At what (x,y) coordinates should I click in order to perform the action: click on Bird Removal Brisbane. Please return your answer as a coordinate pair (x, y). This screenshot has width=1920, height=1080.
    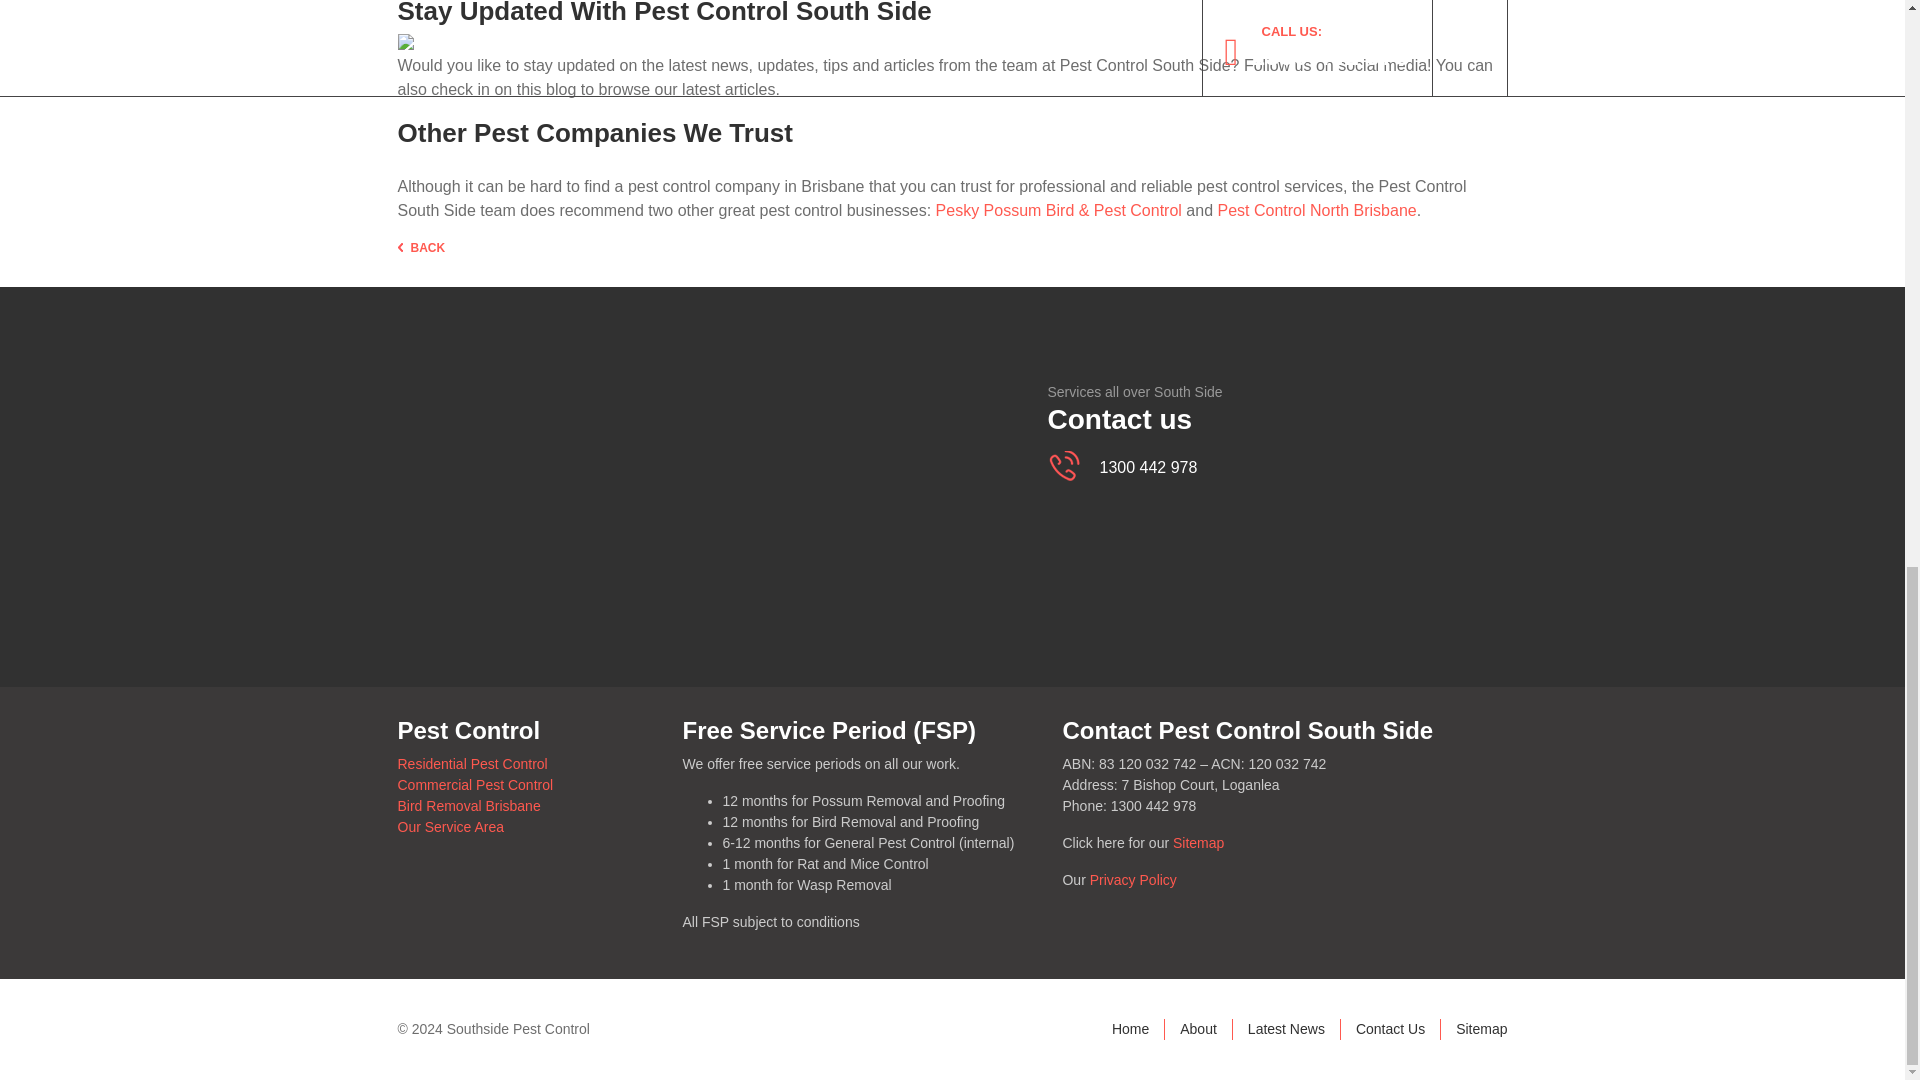
    Looking at the image, I should click on (469, 806).